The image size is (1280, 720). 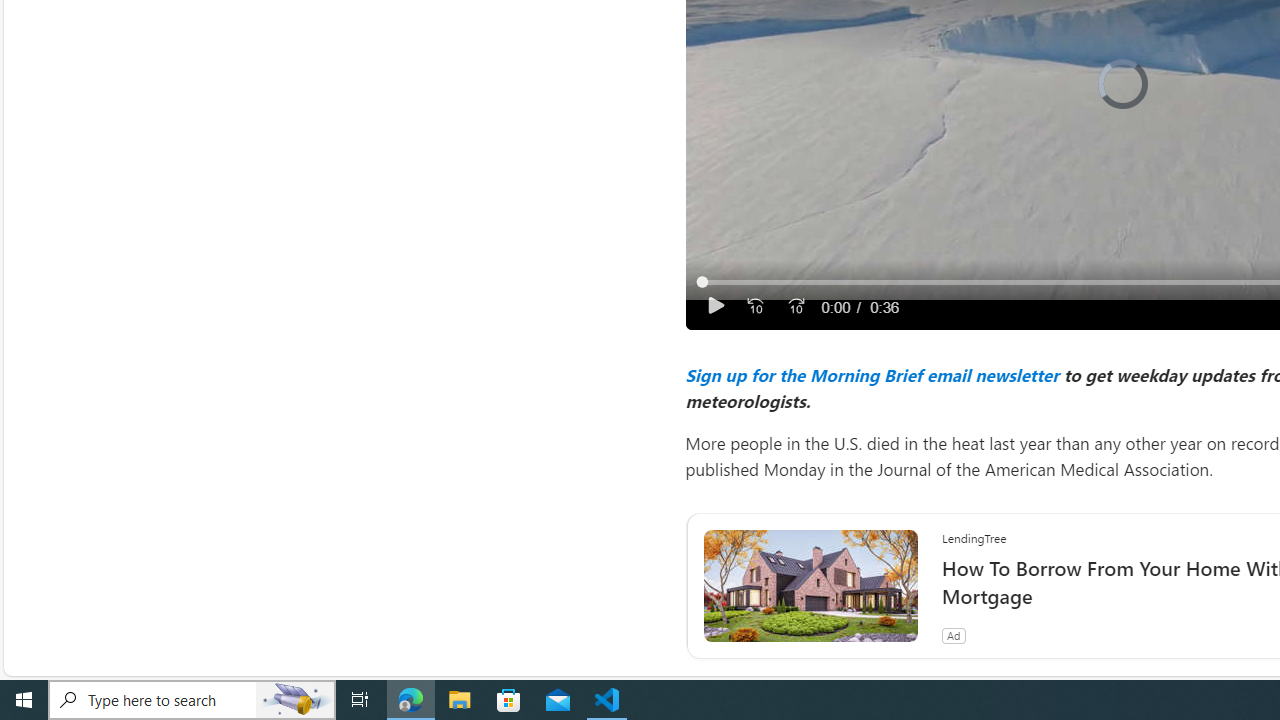 I want to click on Seek Back, so click(x=754, y=306).